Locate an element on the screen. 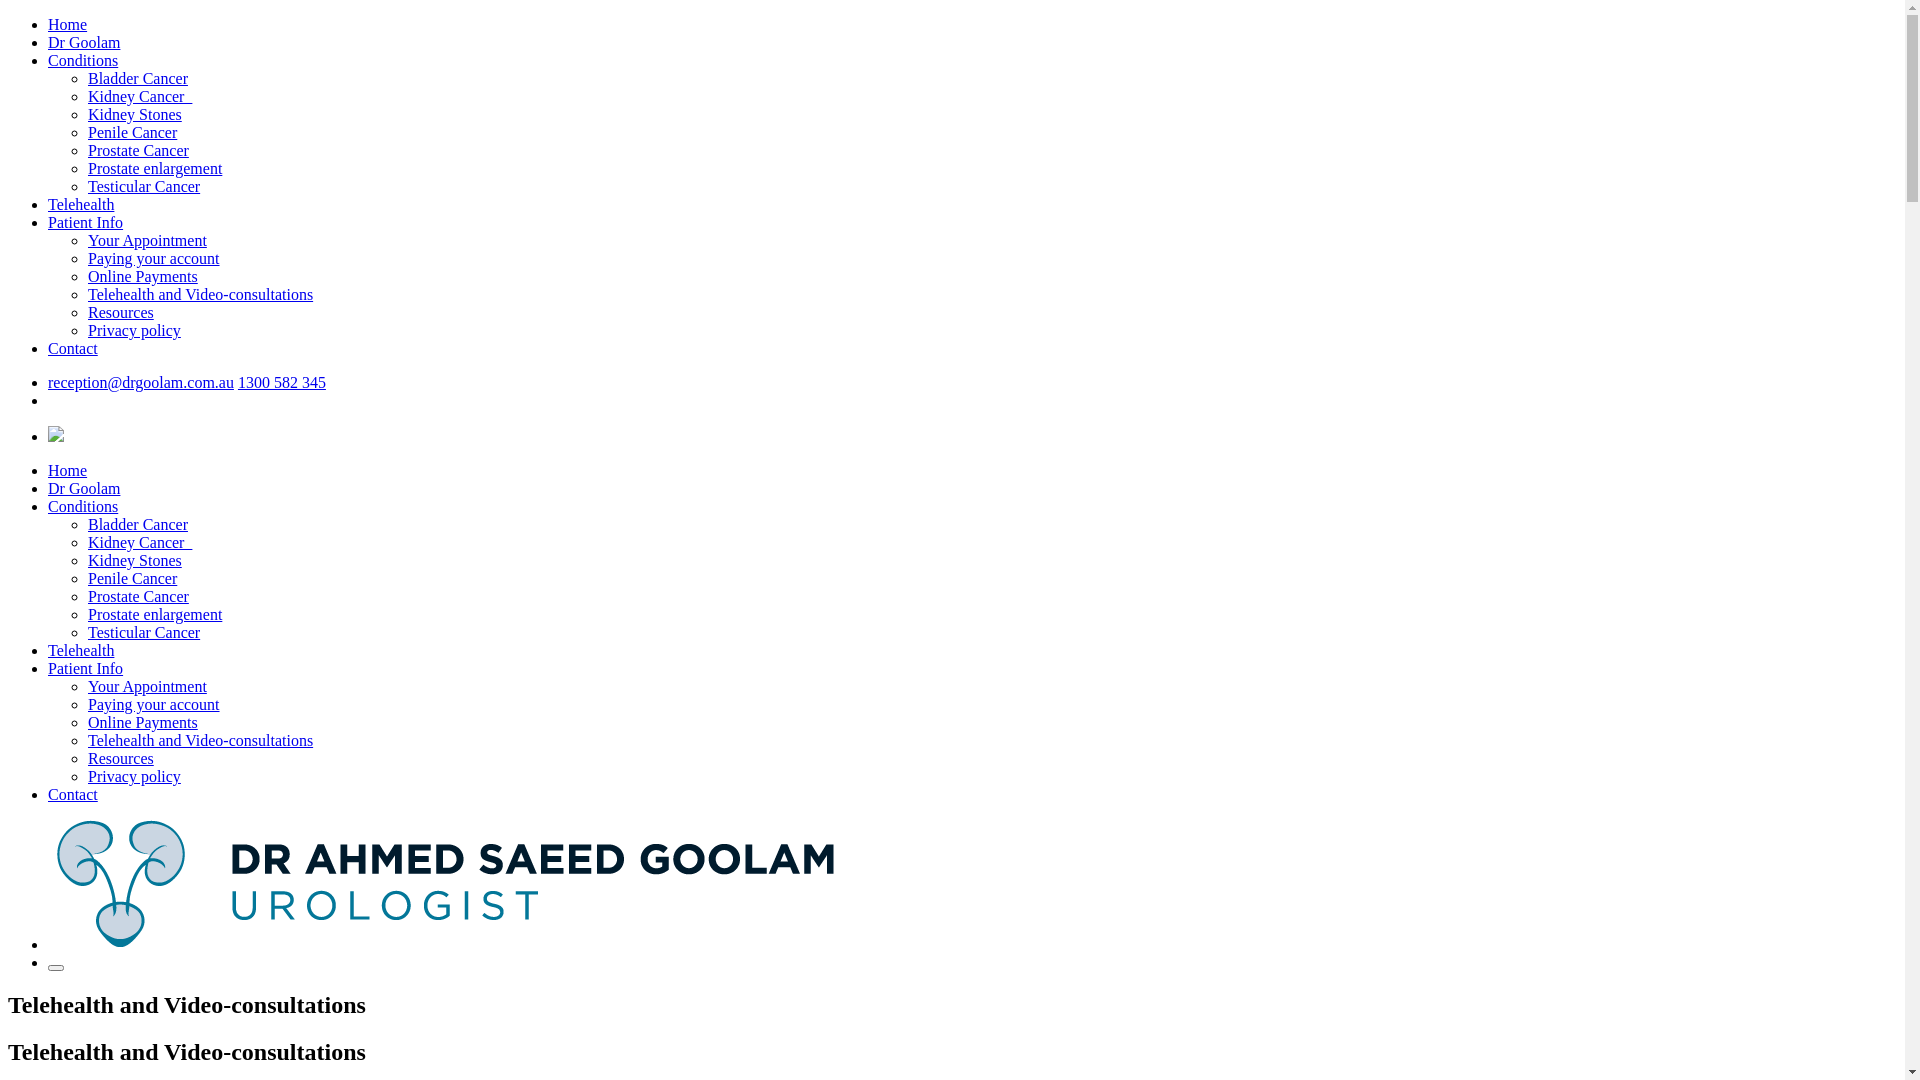 The width and height of the screenshot is (1920, 1080). Prostate enlargement is located at coordinates (155, 168).